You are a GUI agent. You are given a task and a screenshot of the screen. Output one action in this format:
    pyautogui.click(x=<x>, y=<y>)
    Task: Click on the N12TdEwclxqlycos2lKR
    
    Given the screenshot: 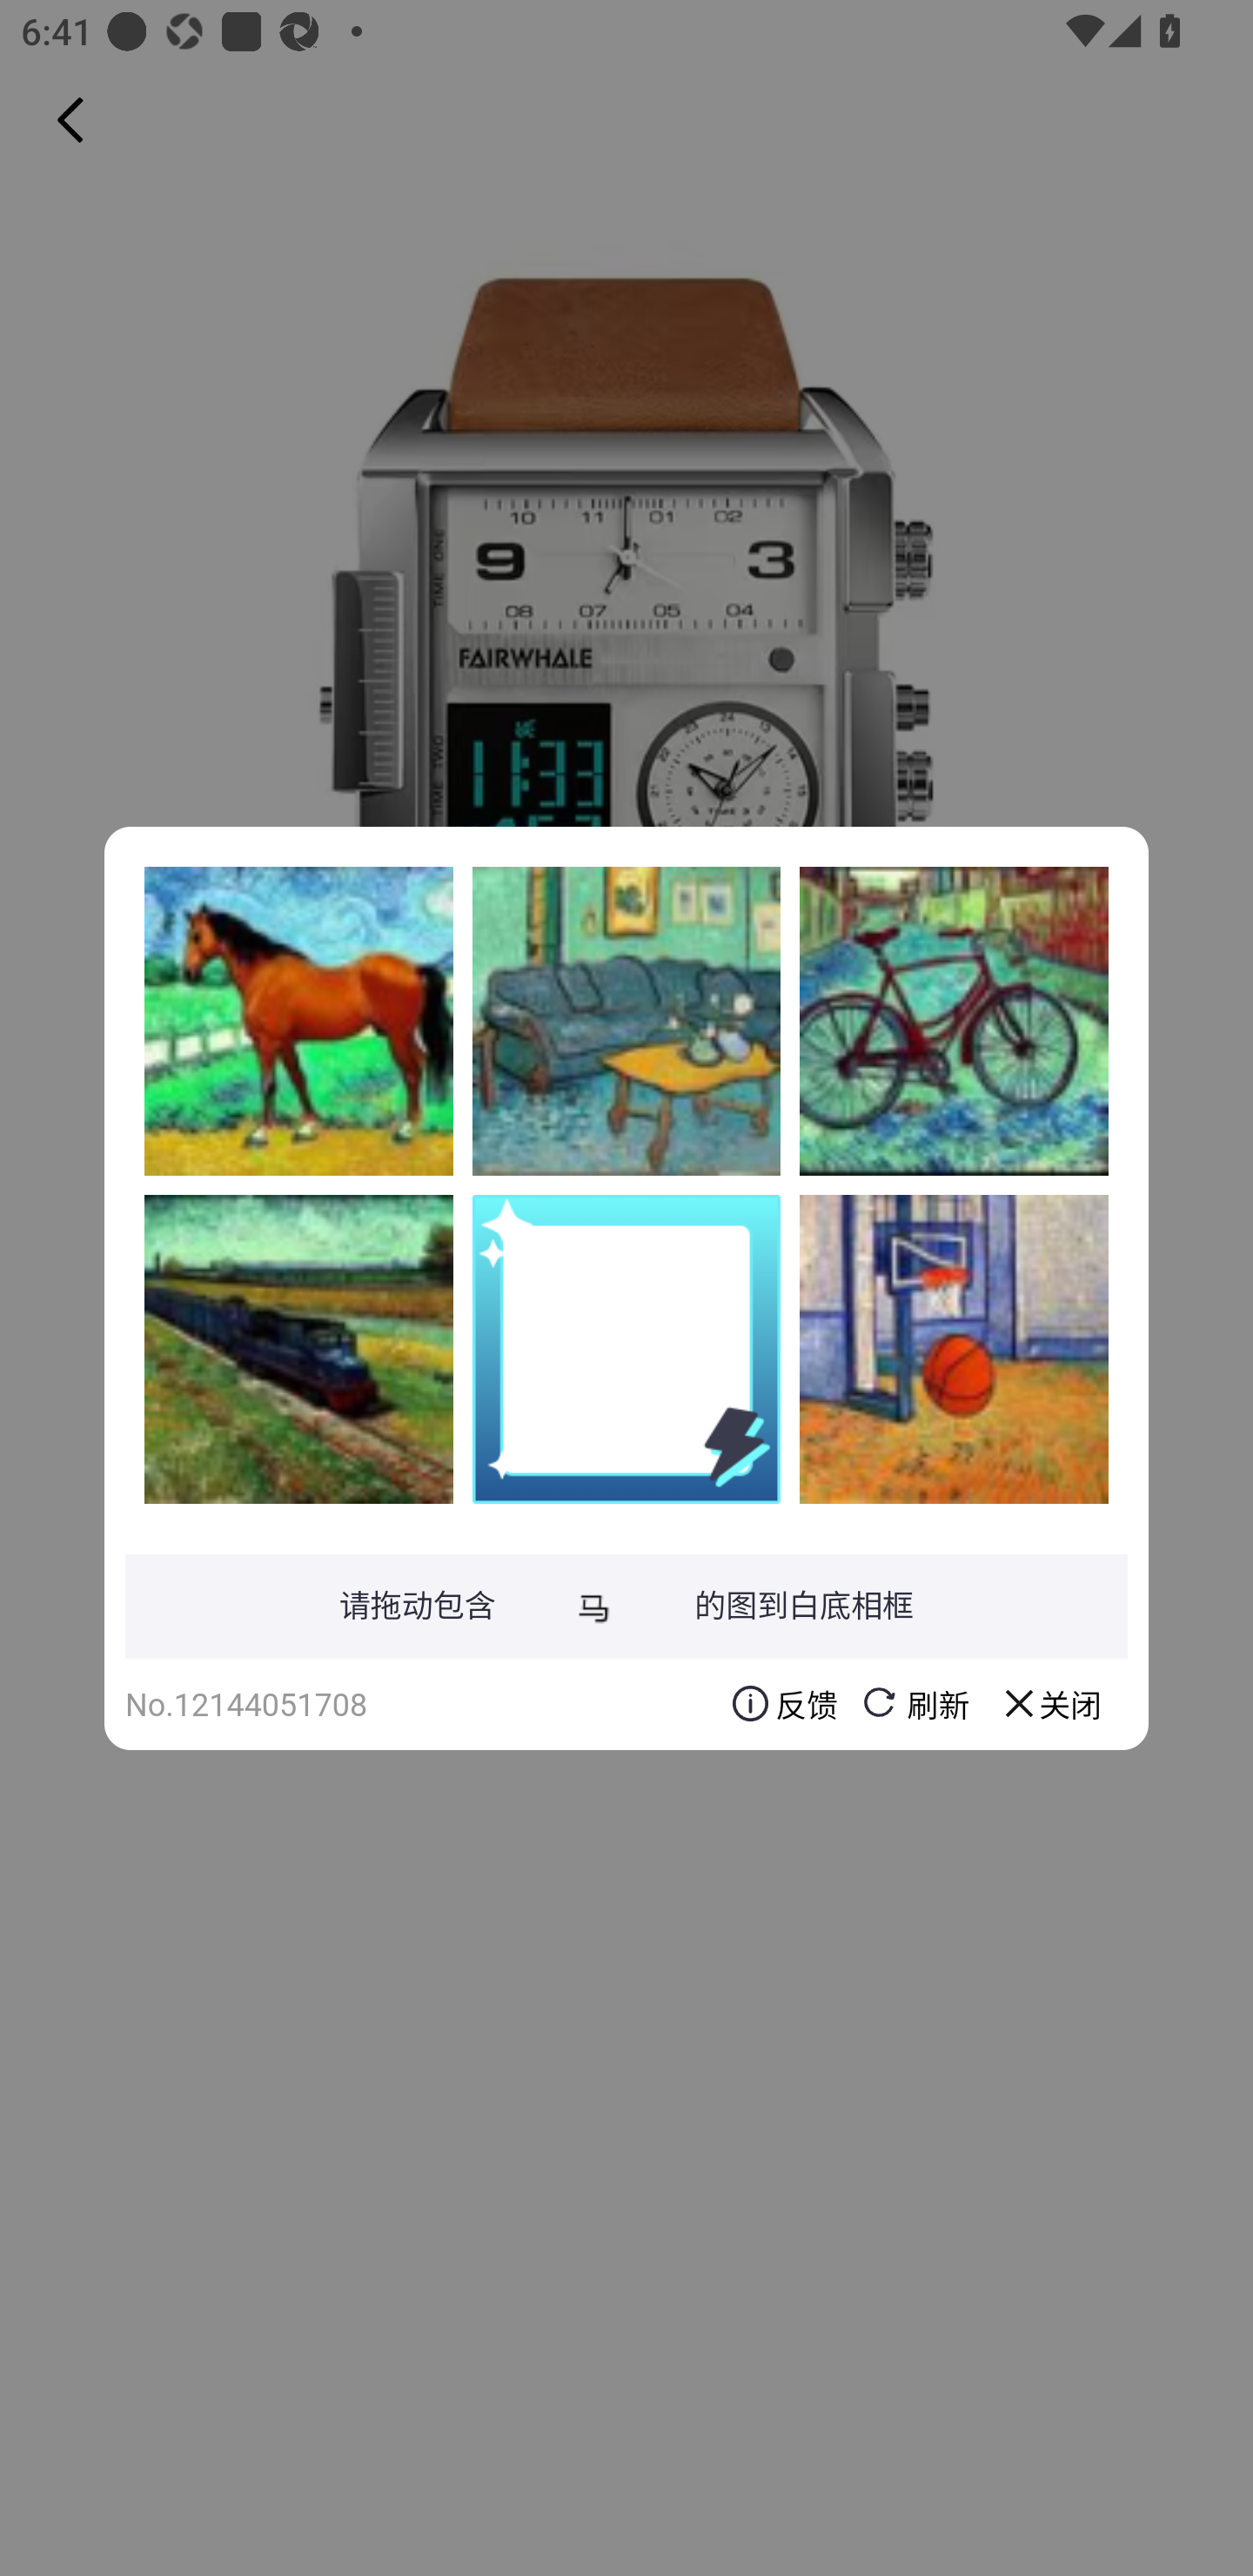 What is the action you would take?
    pyautogui.click(x=298, y=1021)
    